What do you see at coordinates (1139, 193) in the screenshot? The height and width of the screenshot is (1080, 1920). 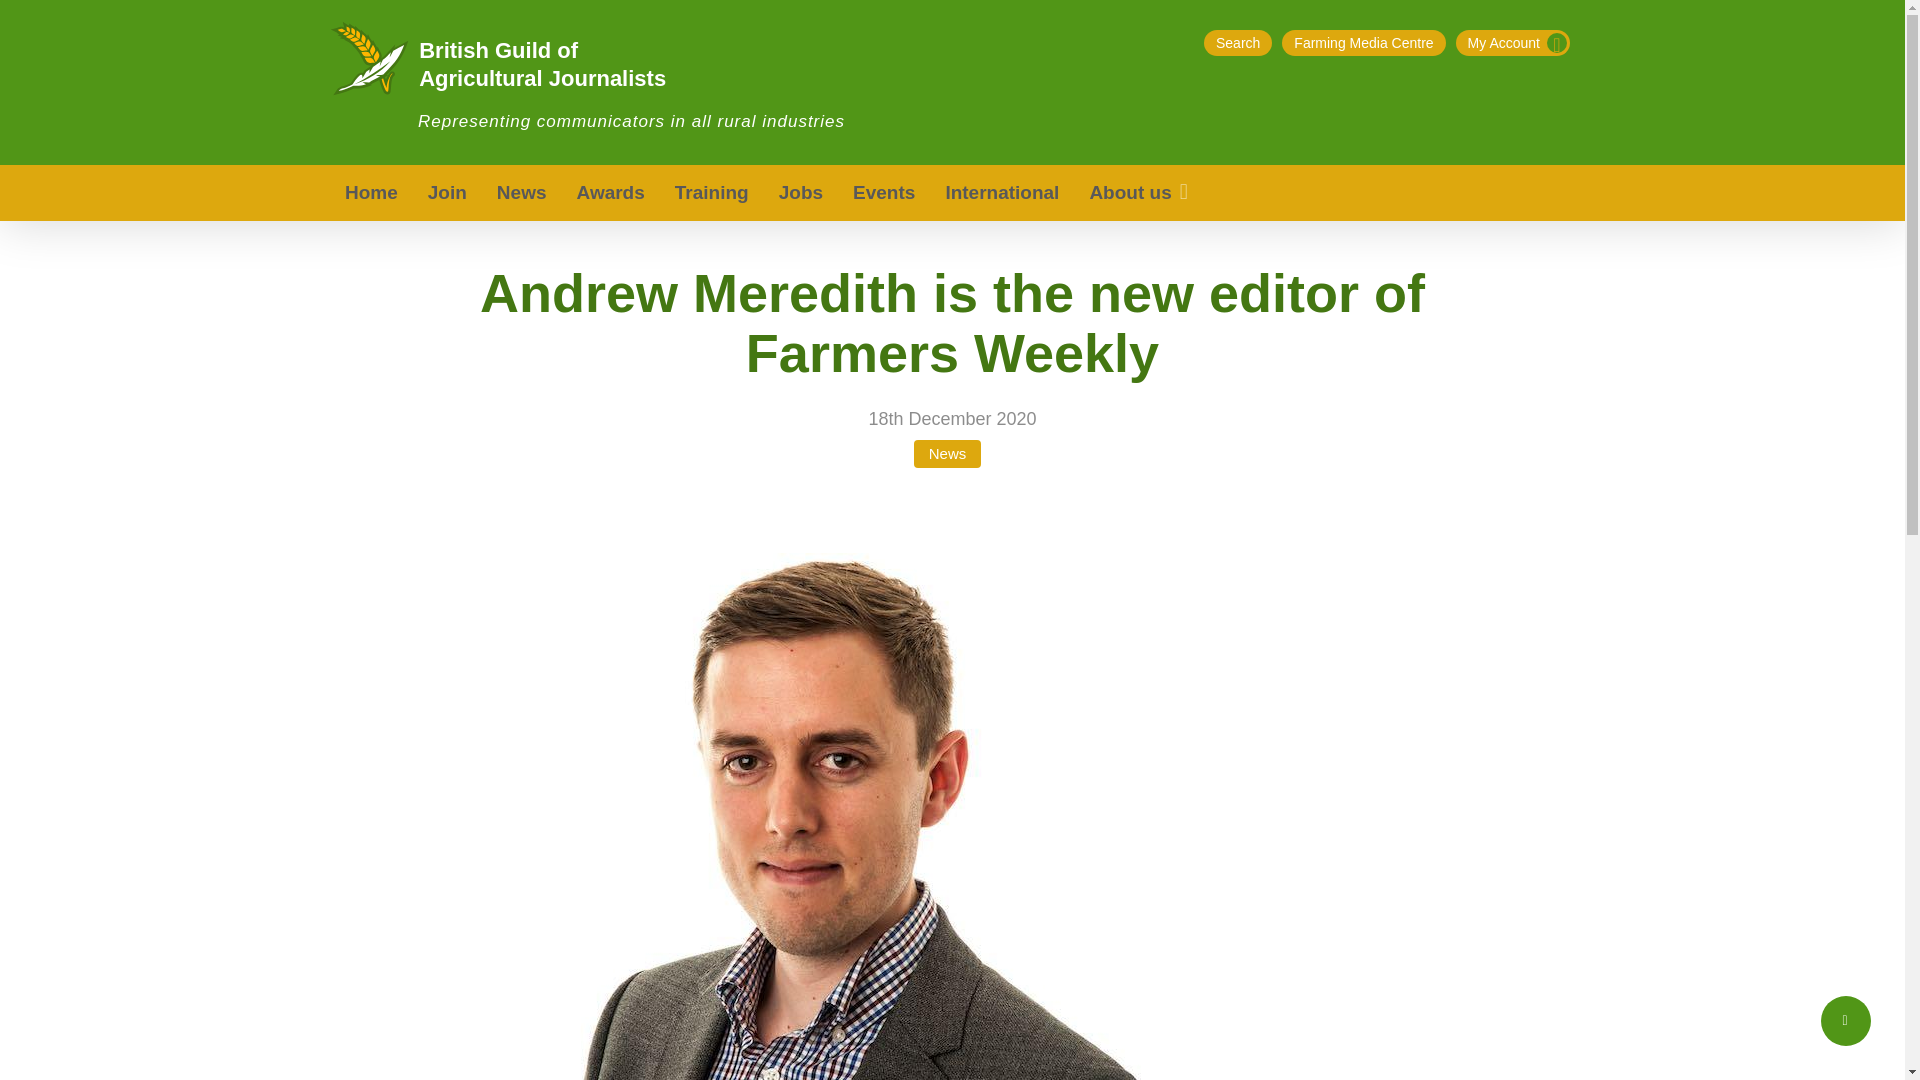 I see `About us` at bounding box center [1139, 193].